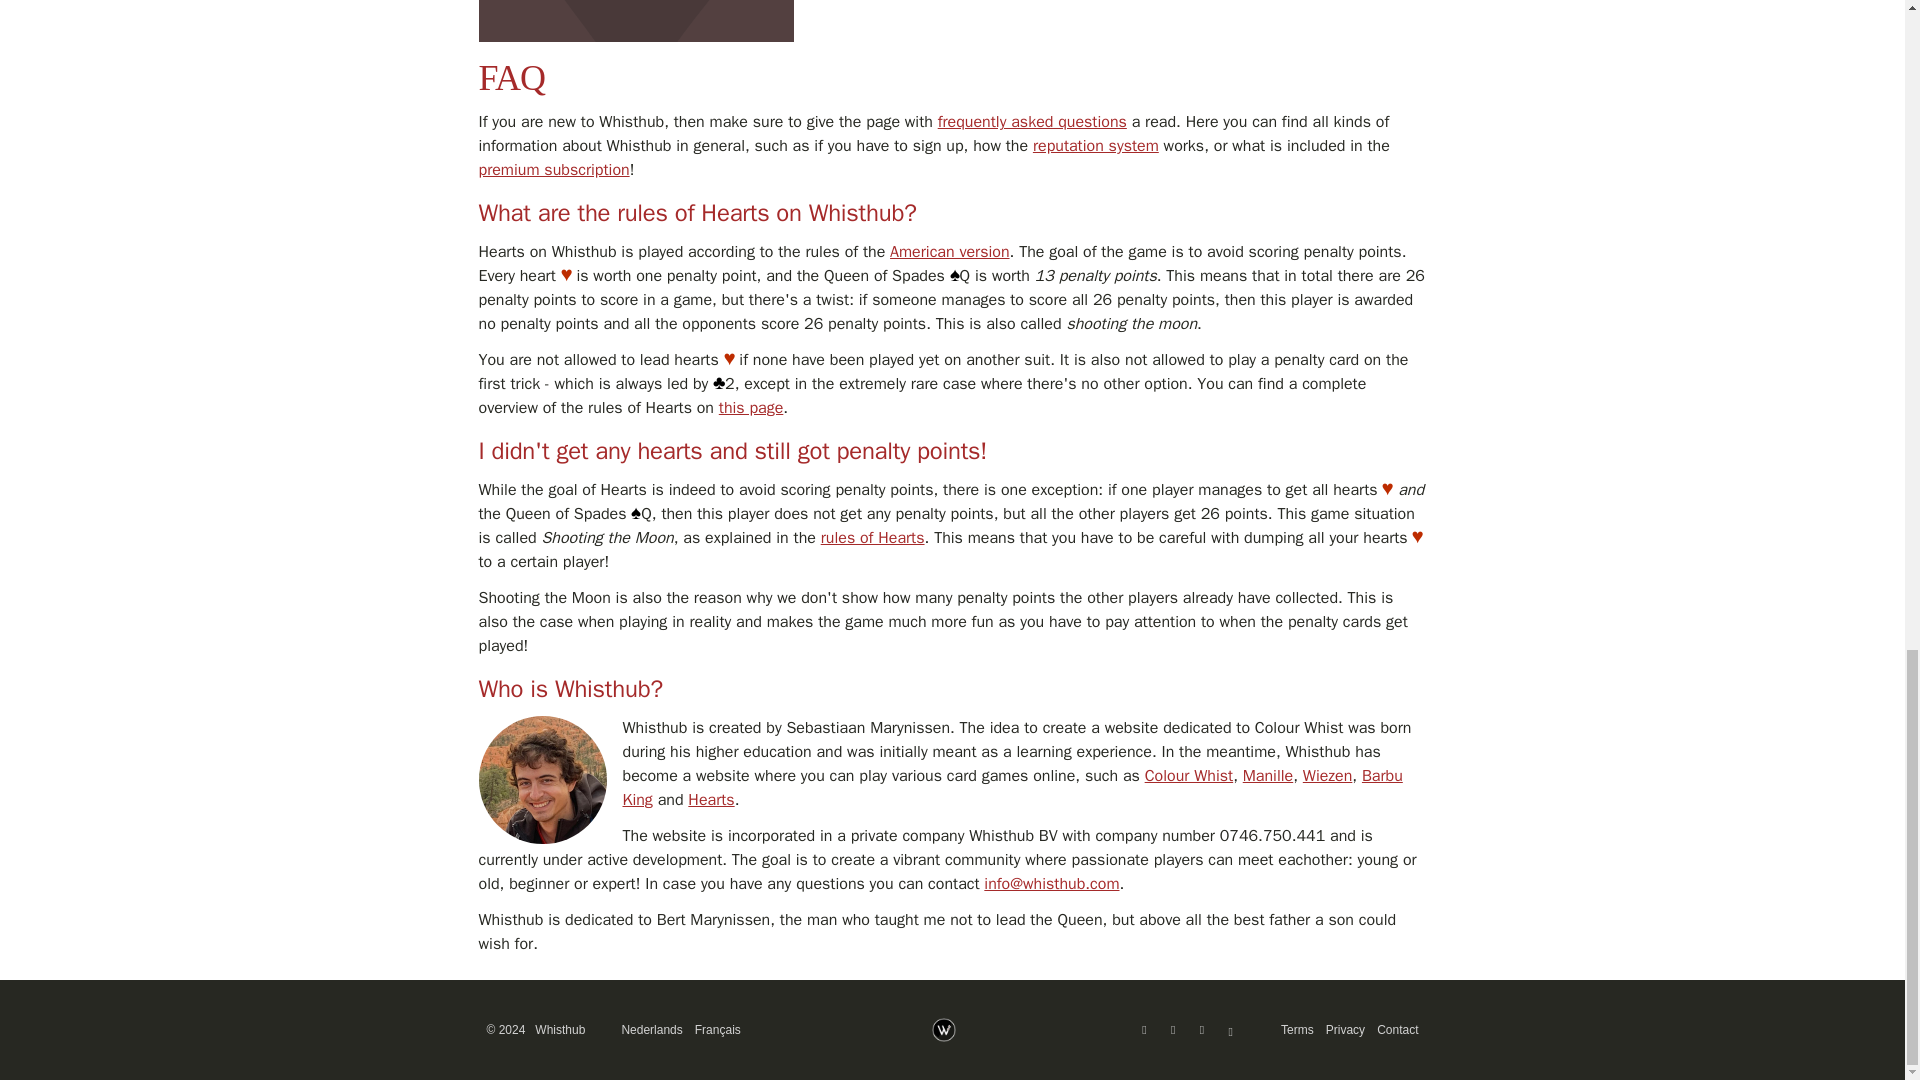  Describe the element at coordinates (710, 800) in the screenshot. I see `Hearts` at that location.